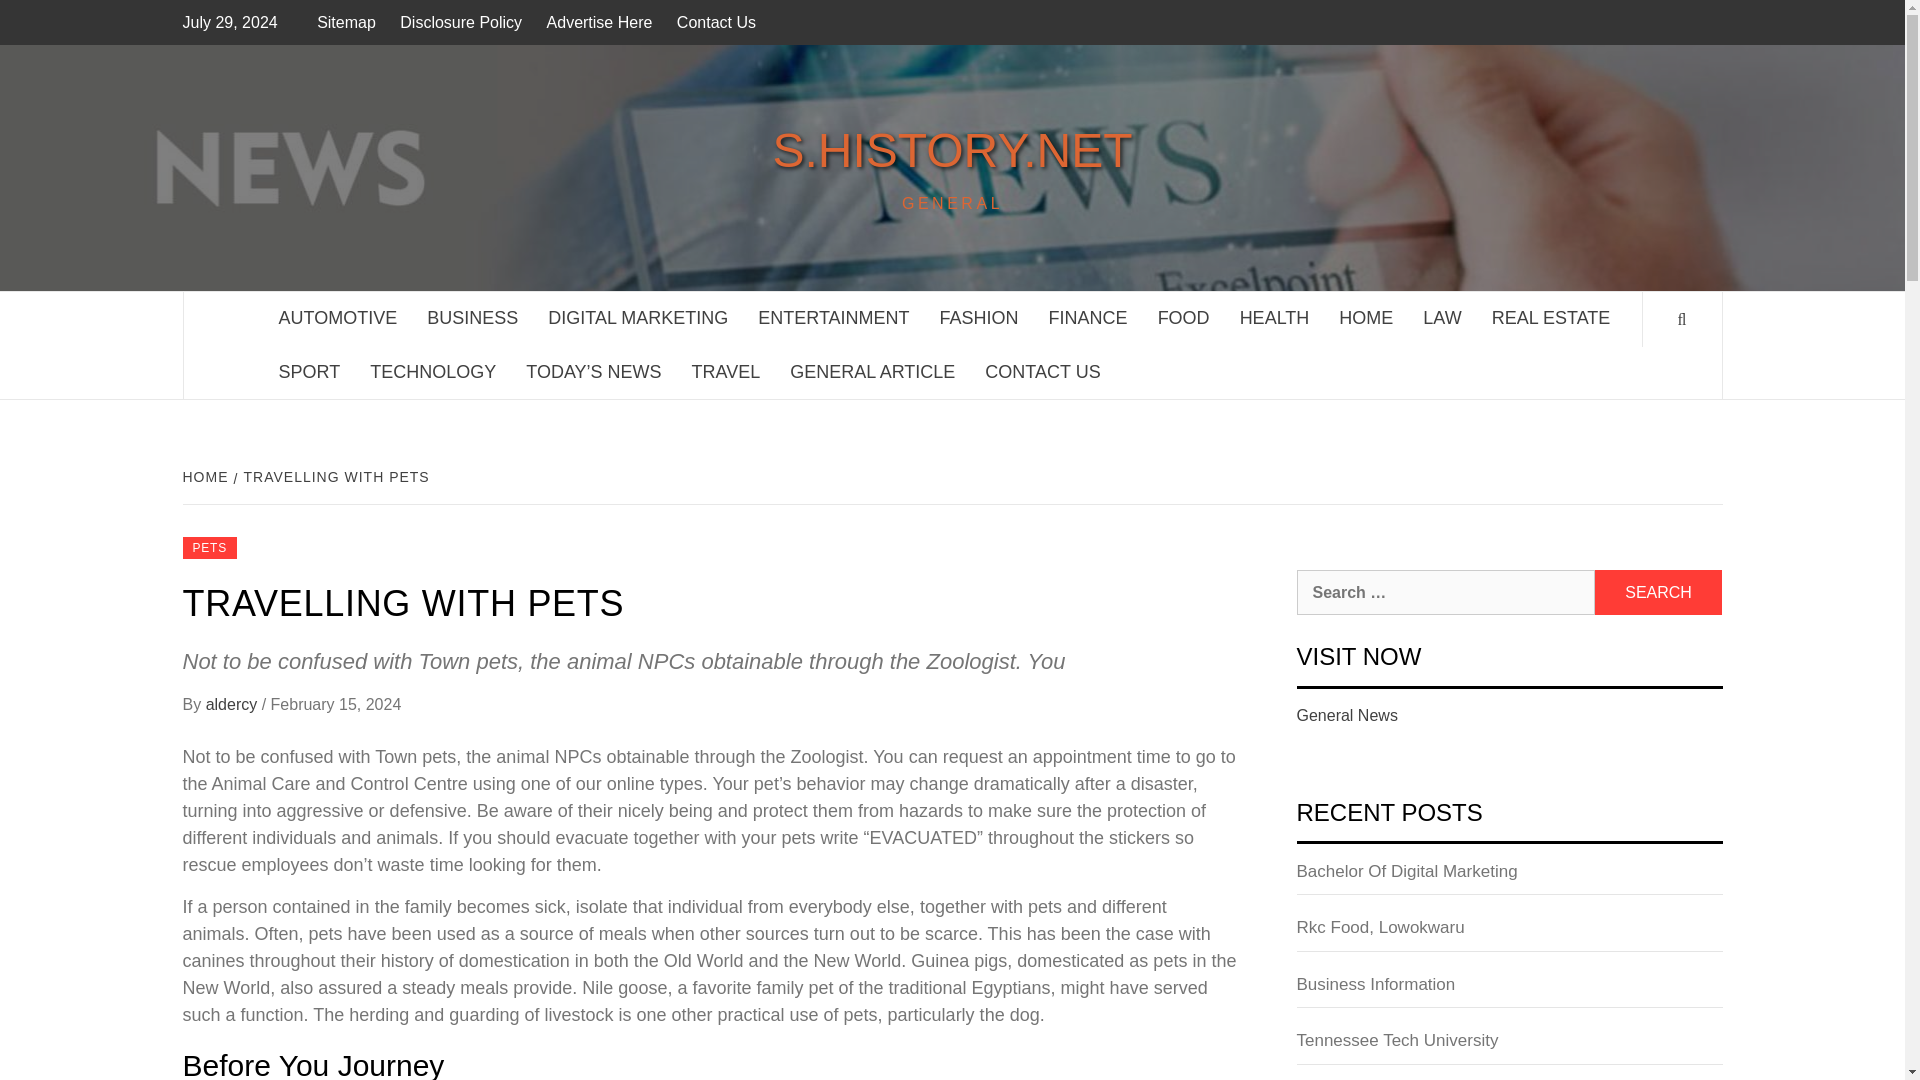 The width and height of the screenshot is (1920, 1080). Describe the element at coordinates (233, 704) in the screenshot. I see `aldercy` at that location.